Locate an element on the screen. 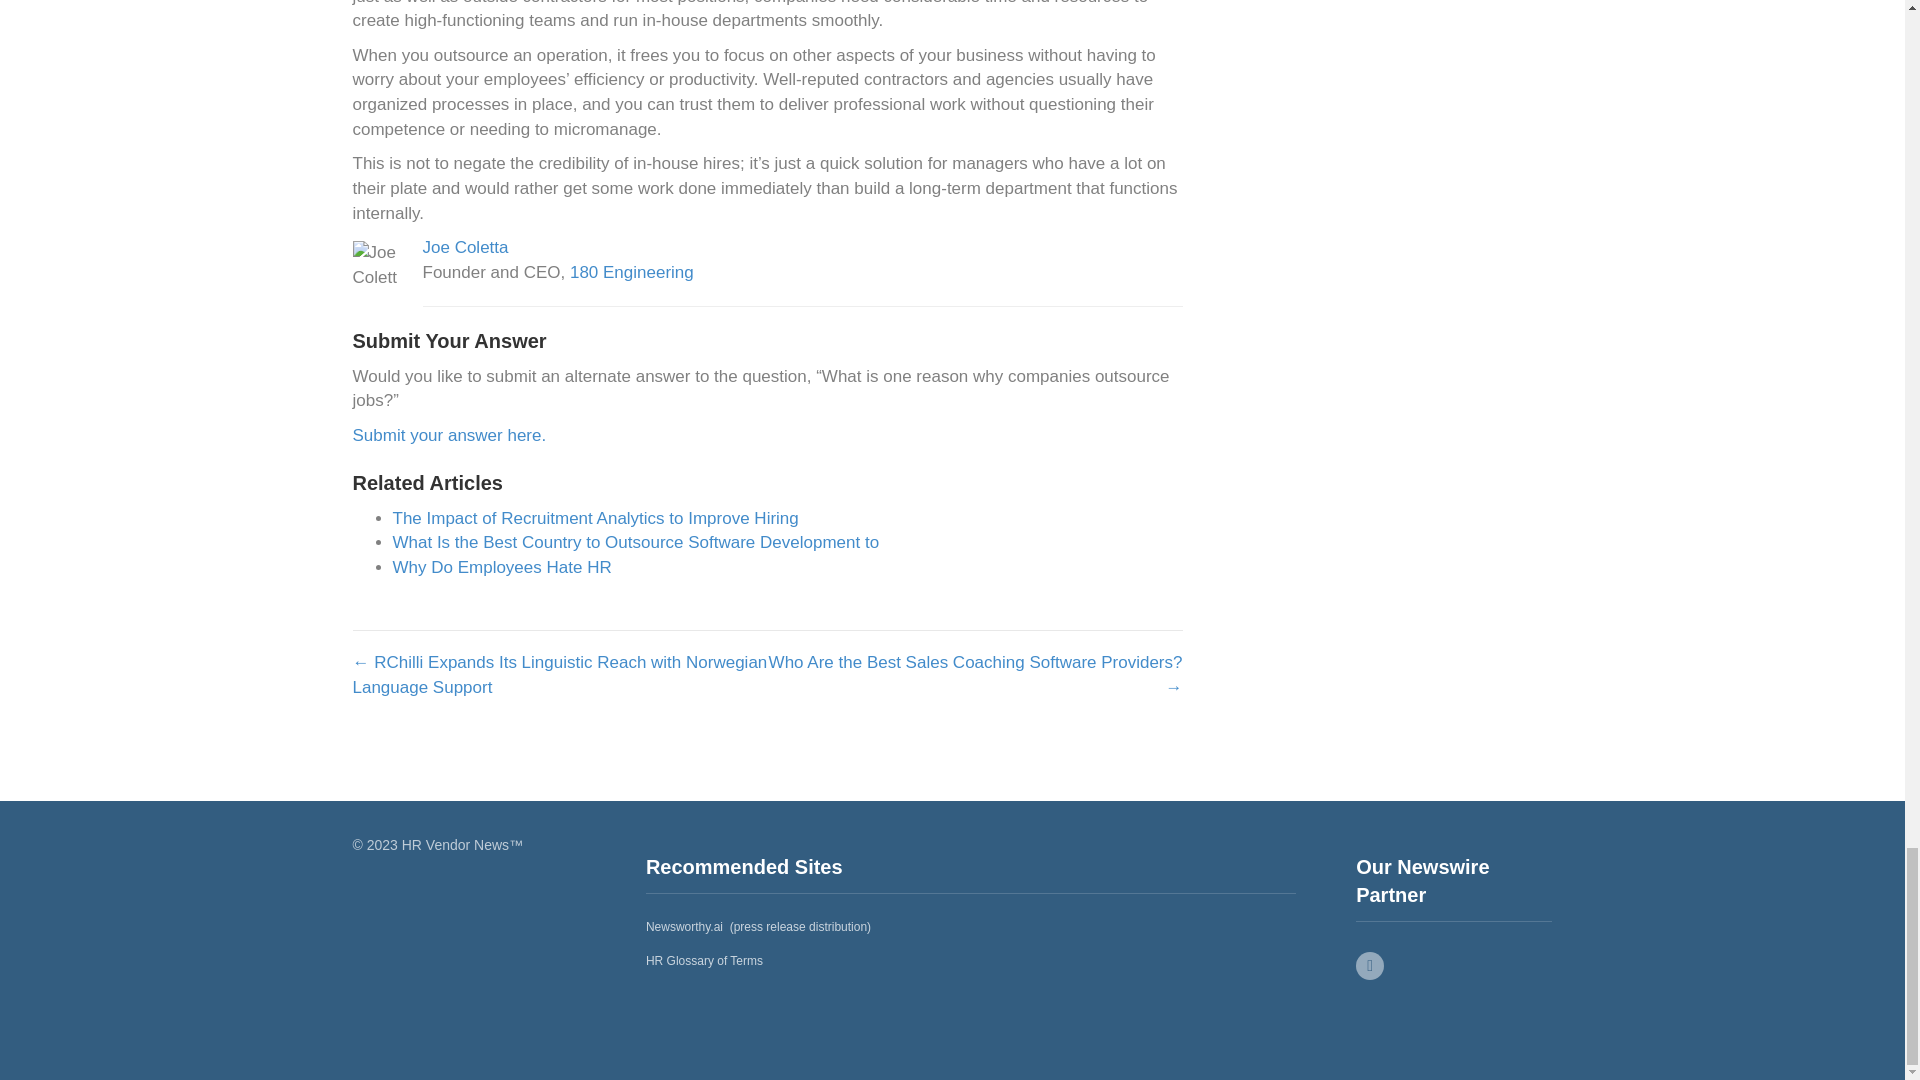  Submit your answer here. is located at coordinates (448, 434).